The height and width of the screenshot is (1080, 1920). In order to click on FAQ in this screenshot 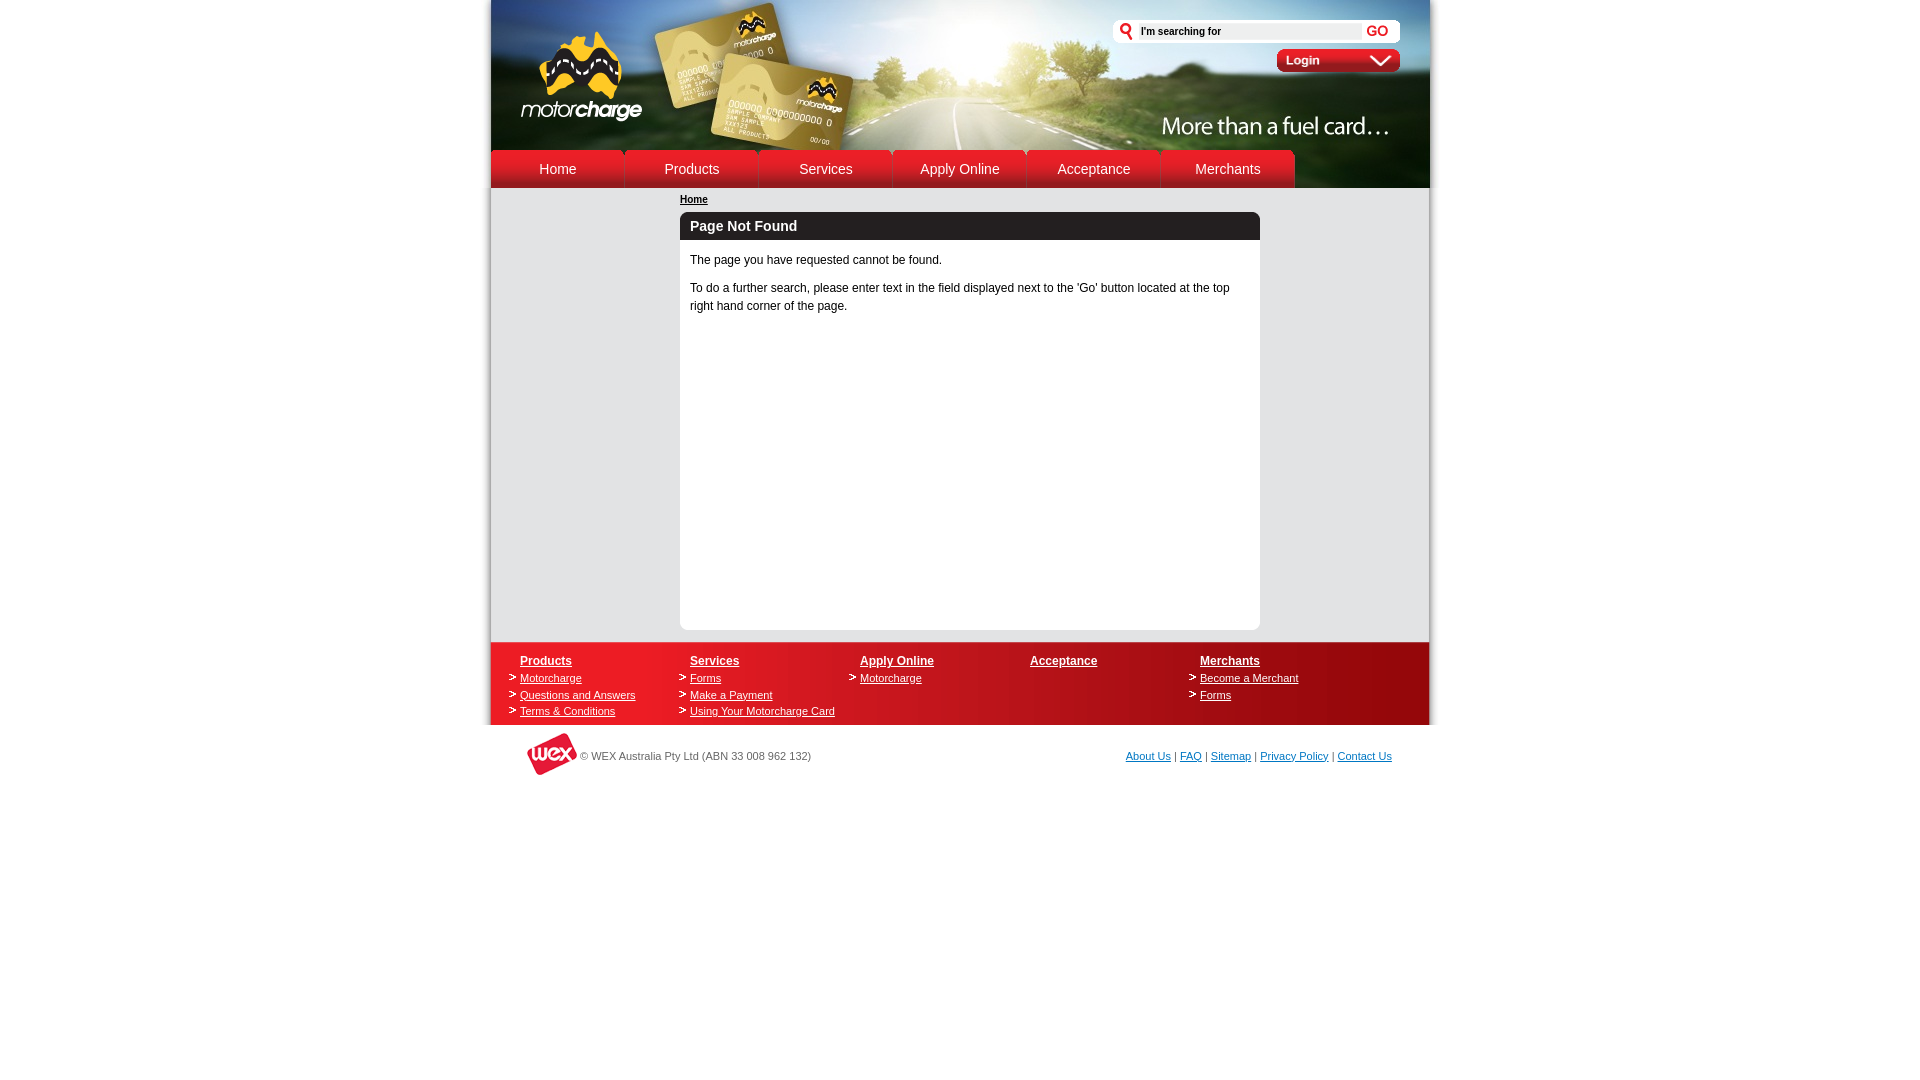, I will do `click(1191, 756)`.